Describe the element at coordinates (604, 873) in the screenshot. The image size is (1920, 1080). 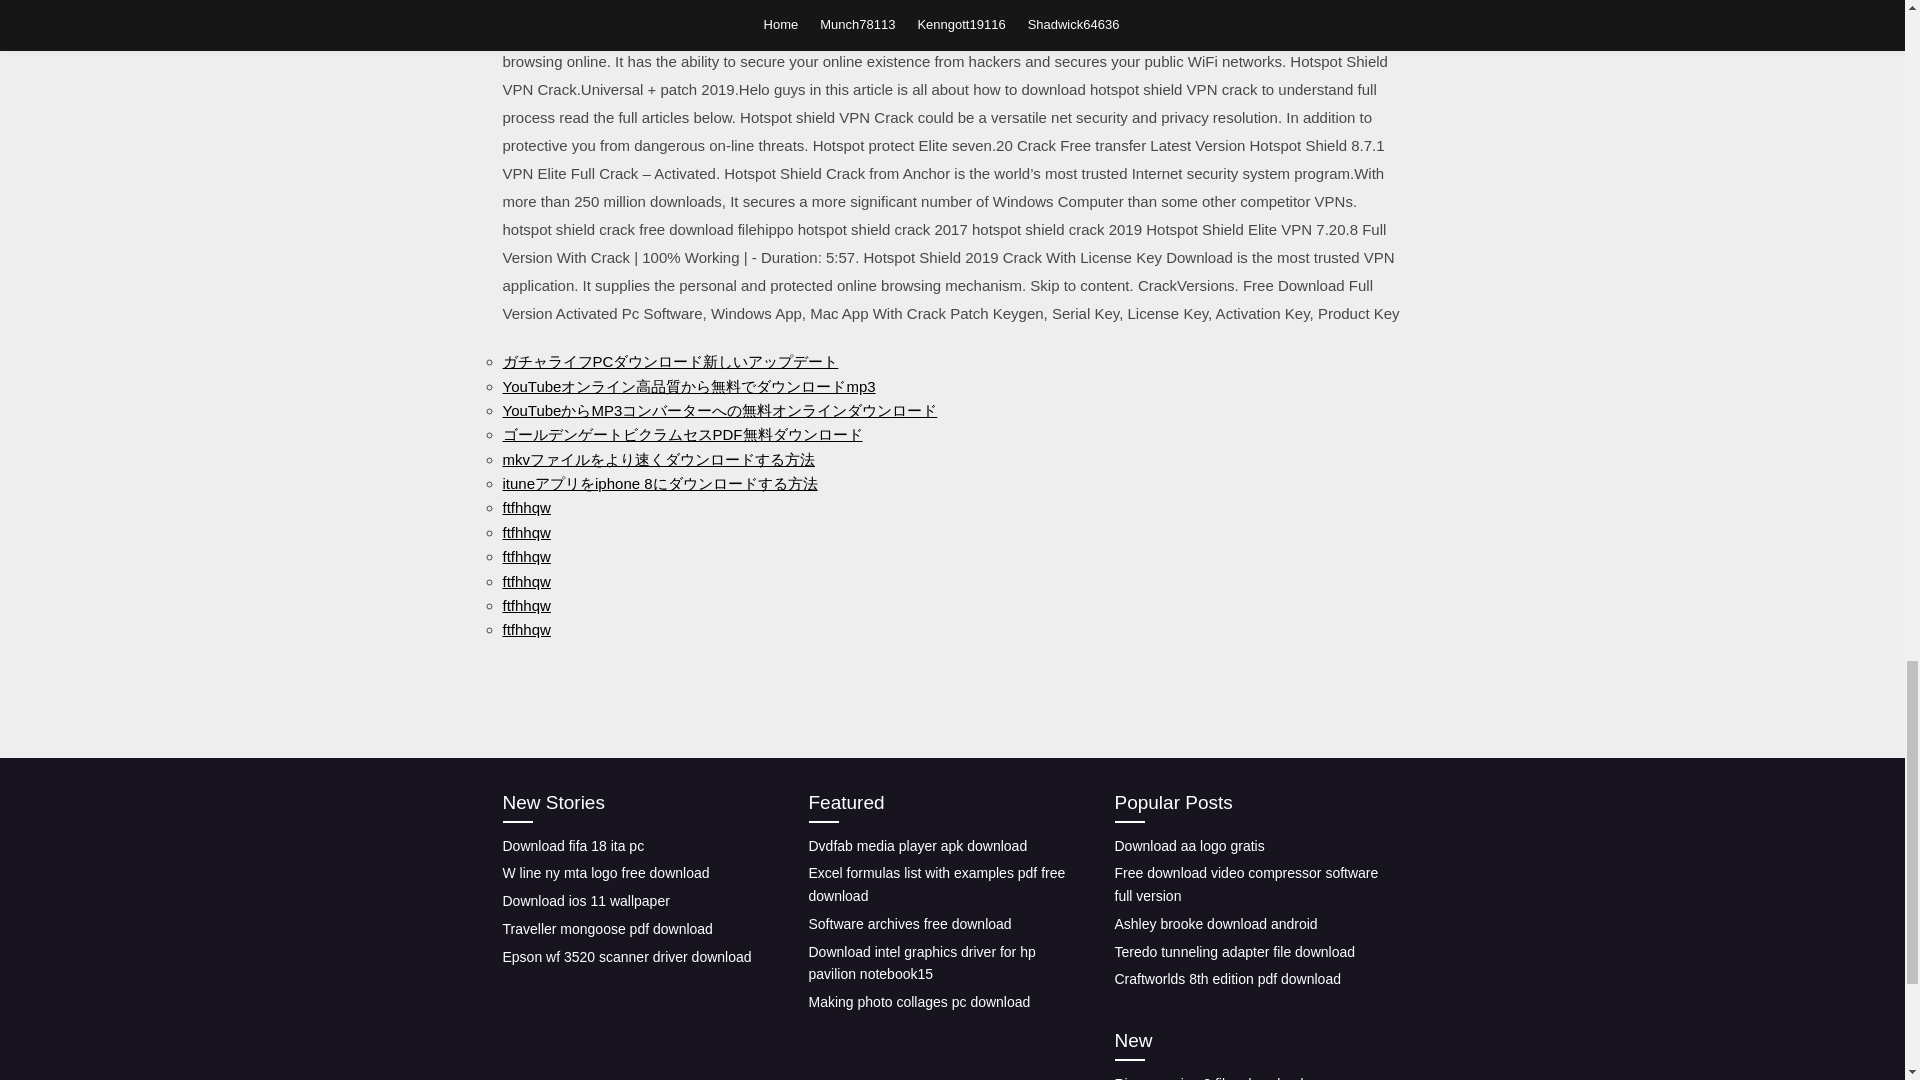
I see `W line ny mta logo free download` at that location.